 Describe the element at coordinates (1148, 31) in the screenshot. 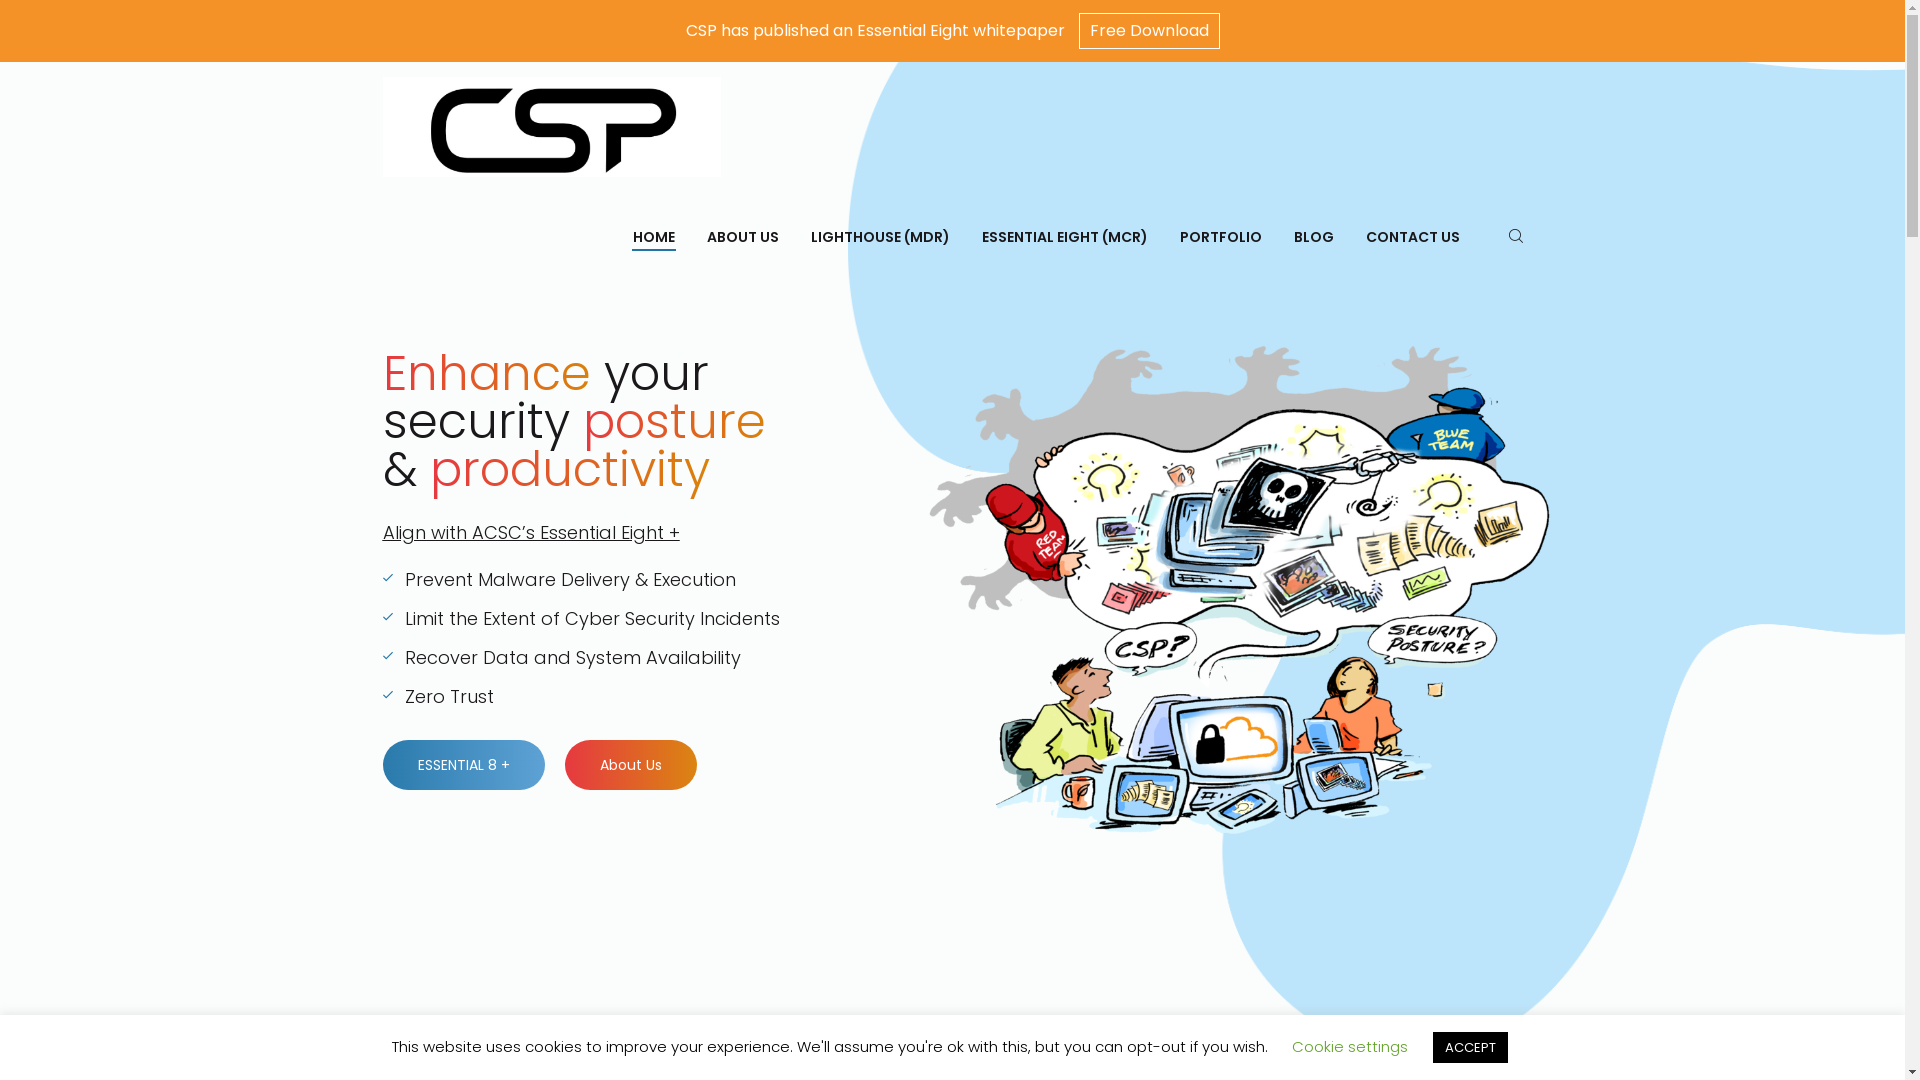

I see `Free Download` at that location.